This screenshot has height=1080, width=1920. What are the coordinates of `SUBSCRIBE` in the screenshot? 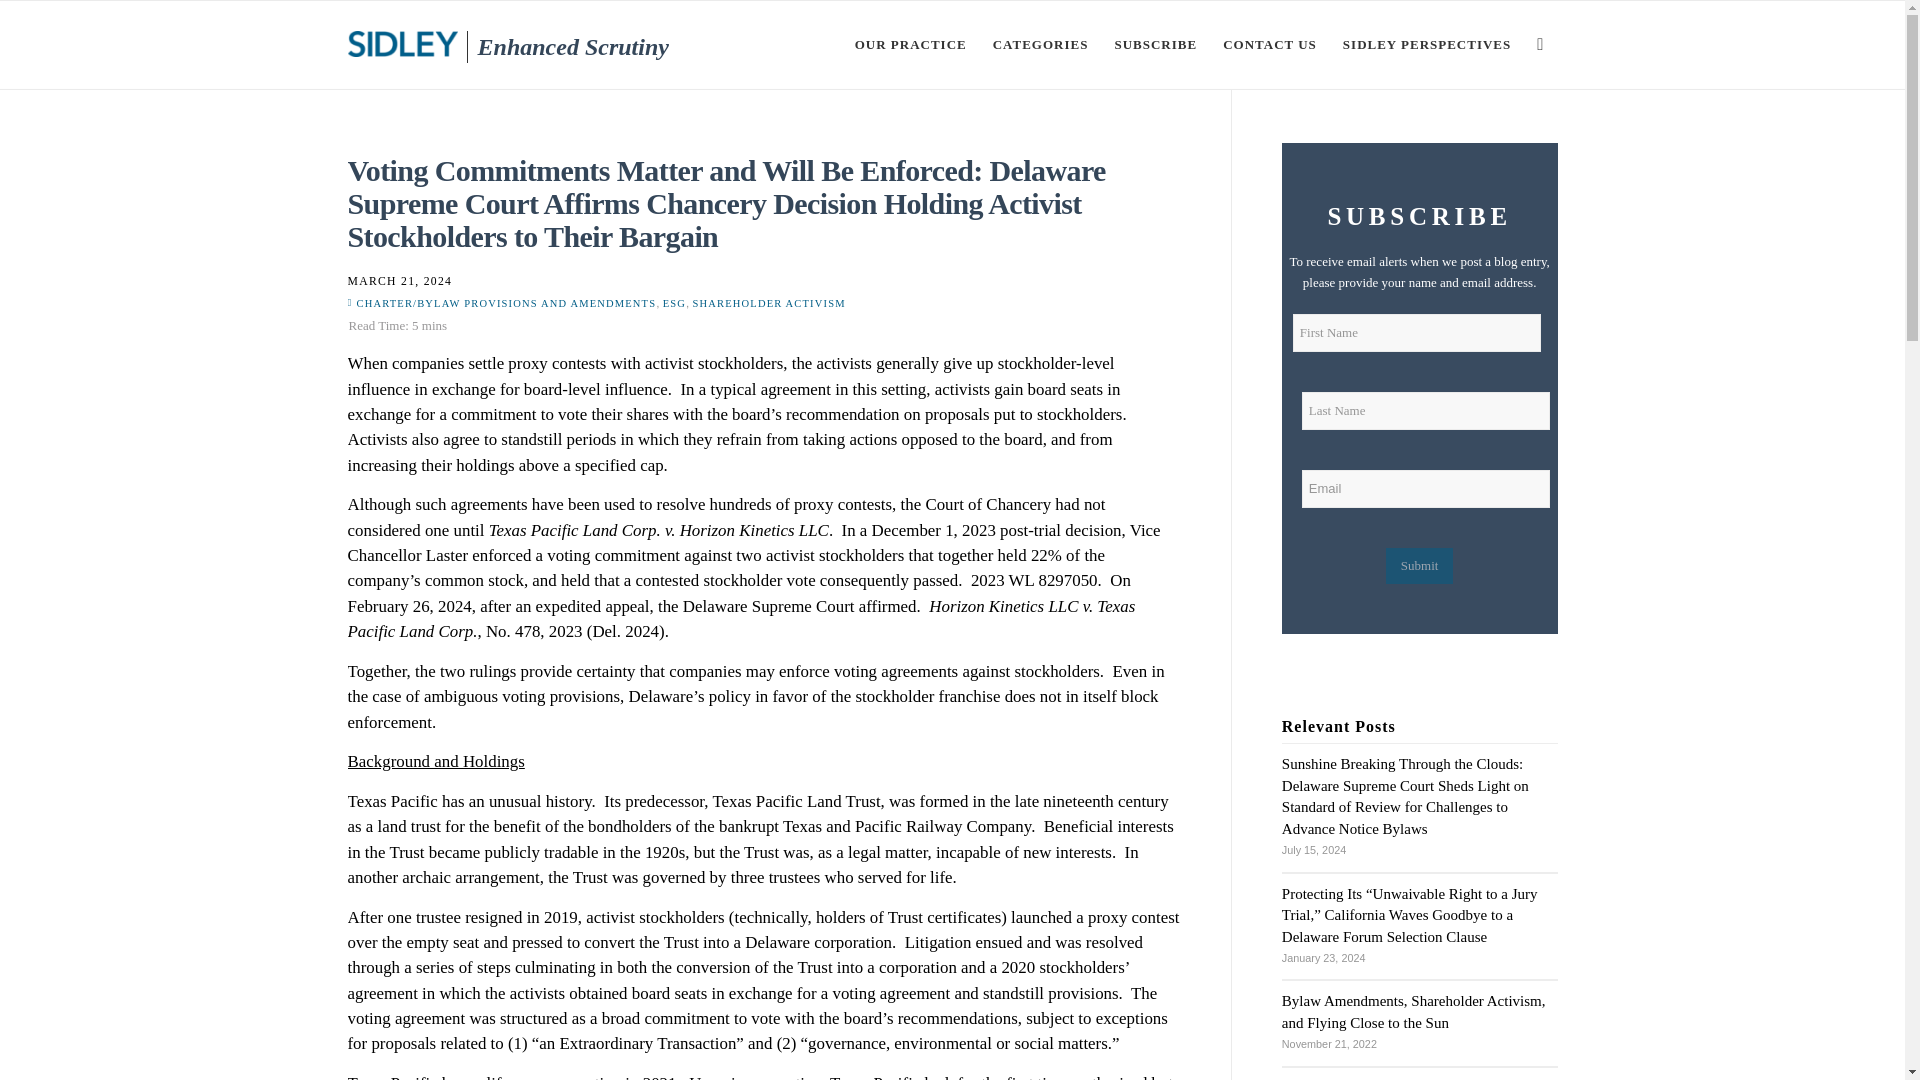 It's located at (1154, 44).